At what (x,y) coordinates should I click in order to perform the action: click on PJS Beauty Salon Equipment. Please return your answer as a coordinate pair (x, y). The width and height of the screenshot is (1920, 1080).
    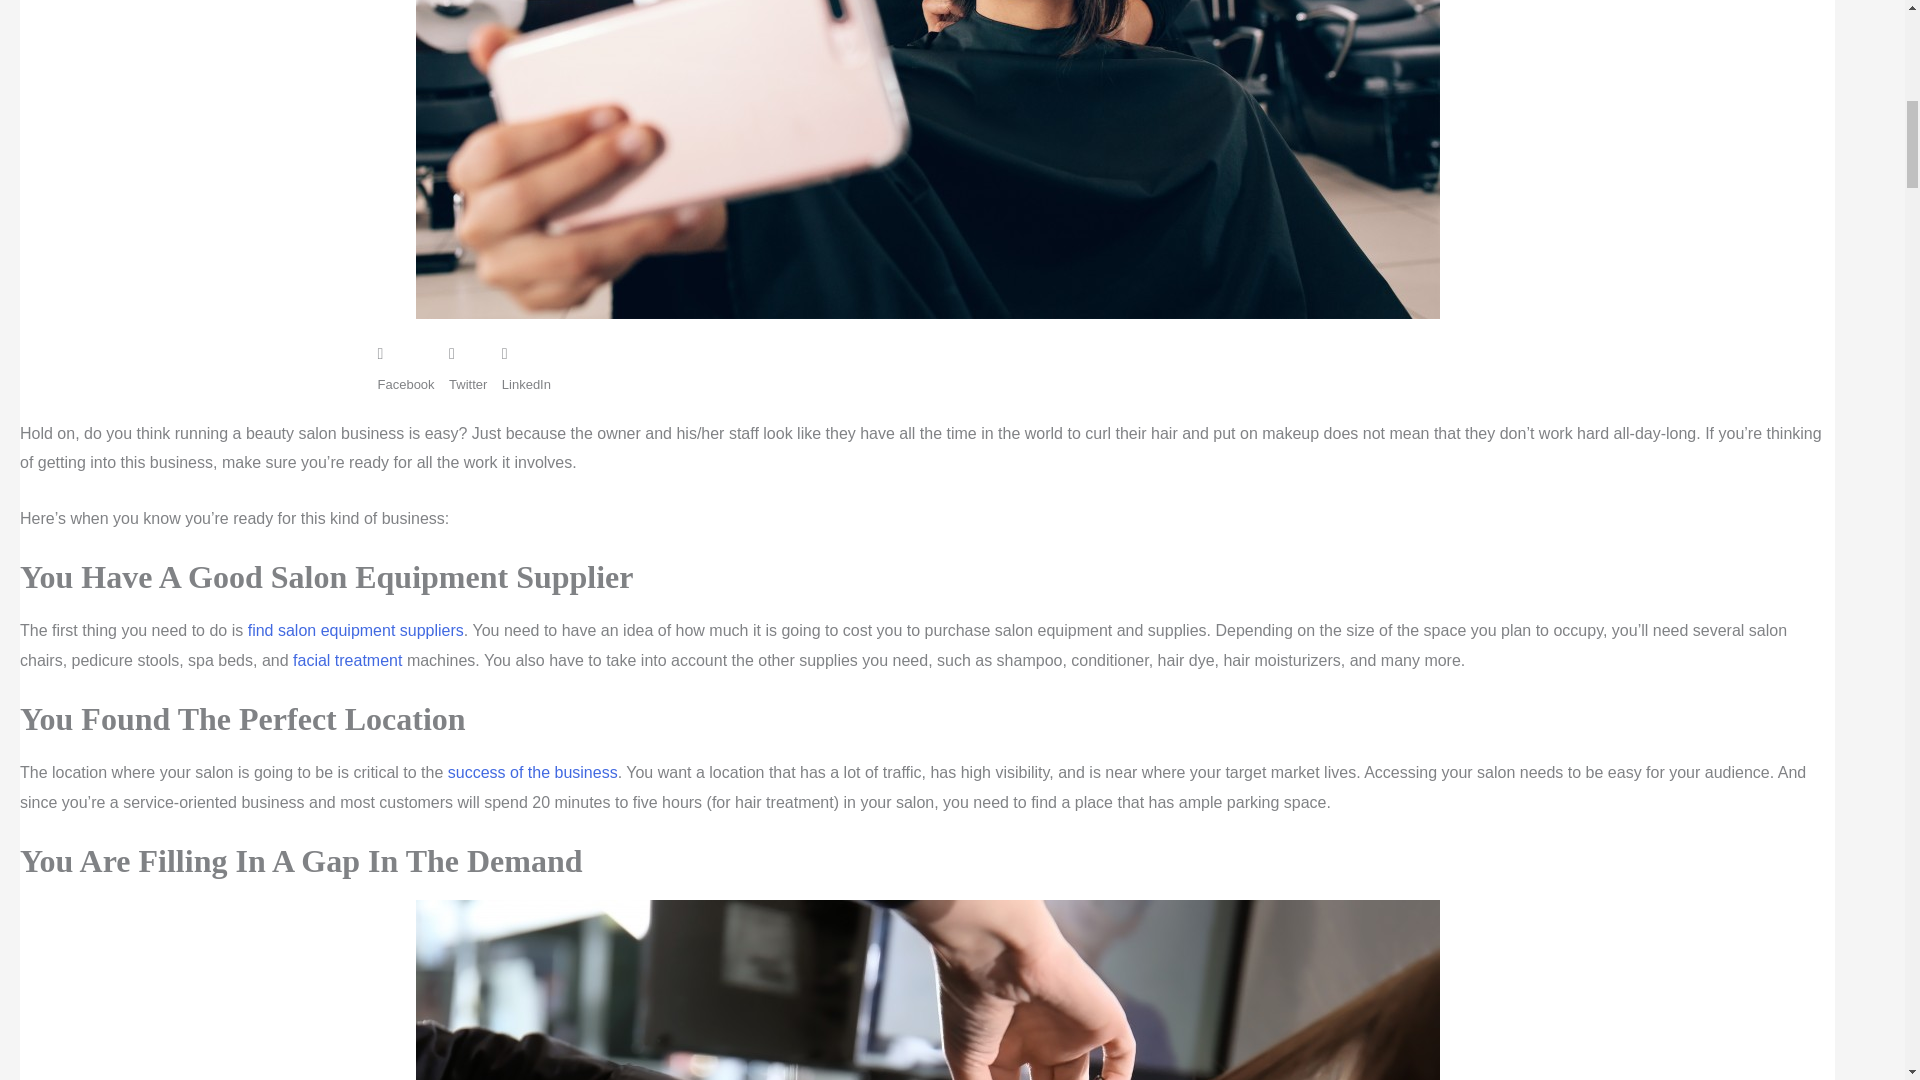
    Looking at the image, I should click on (356, 630).